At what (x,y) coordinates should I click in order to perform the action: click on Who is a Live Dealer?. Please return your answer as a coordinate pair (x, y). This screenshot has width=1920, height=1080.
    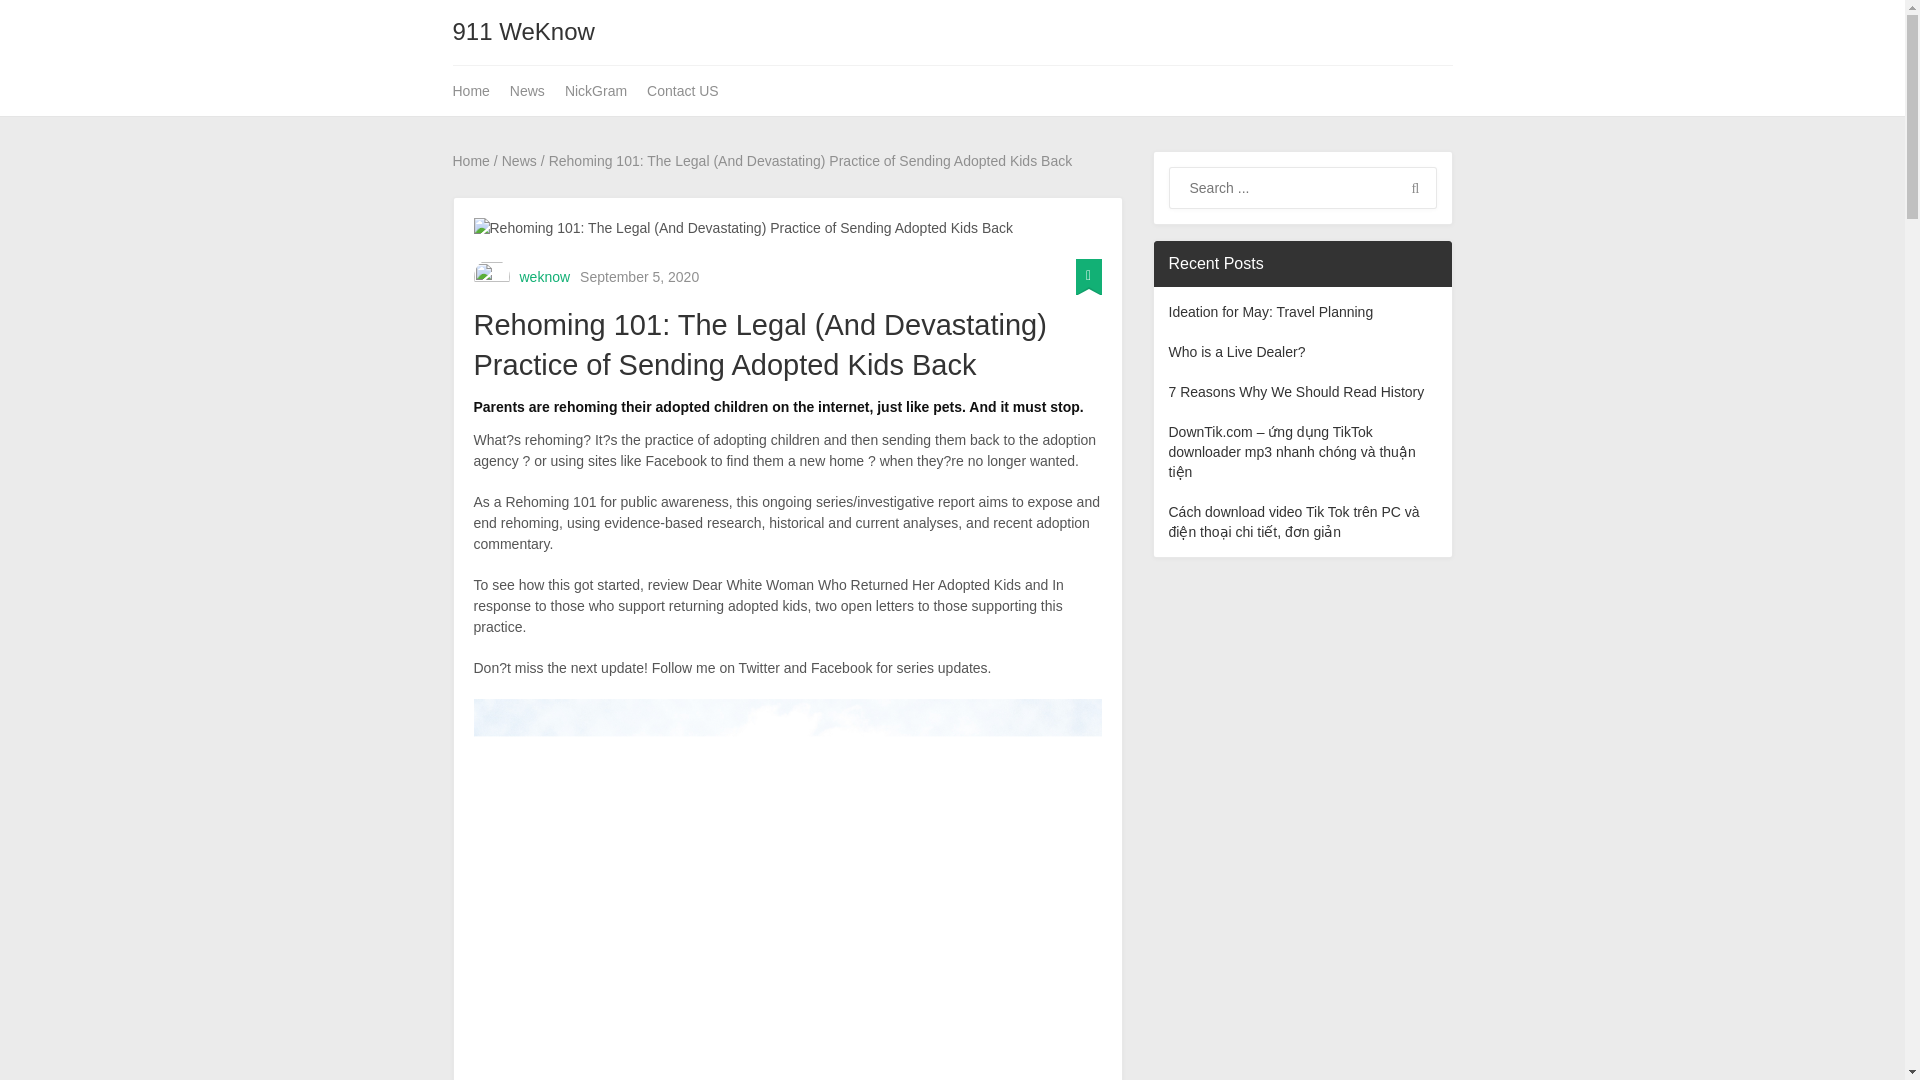
    Looking at the image, I should click on (1236, 352).